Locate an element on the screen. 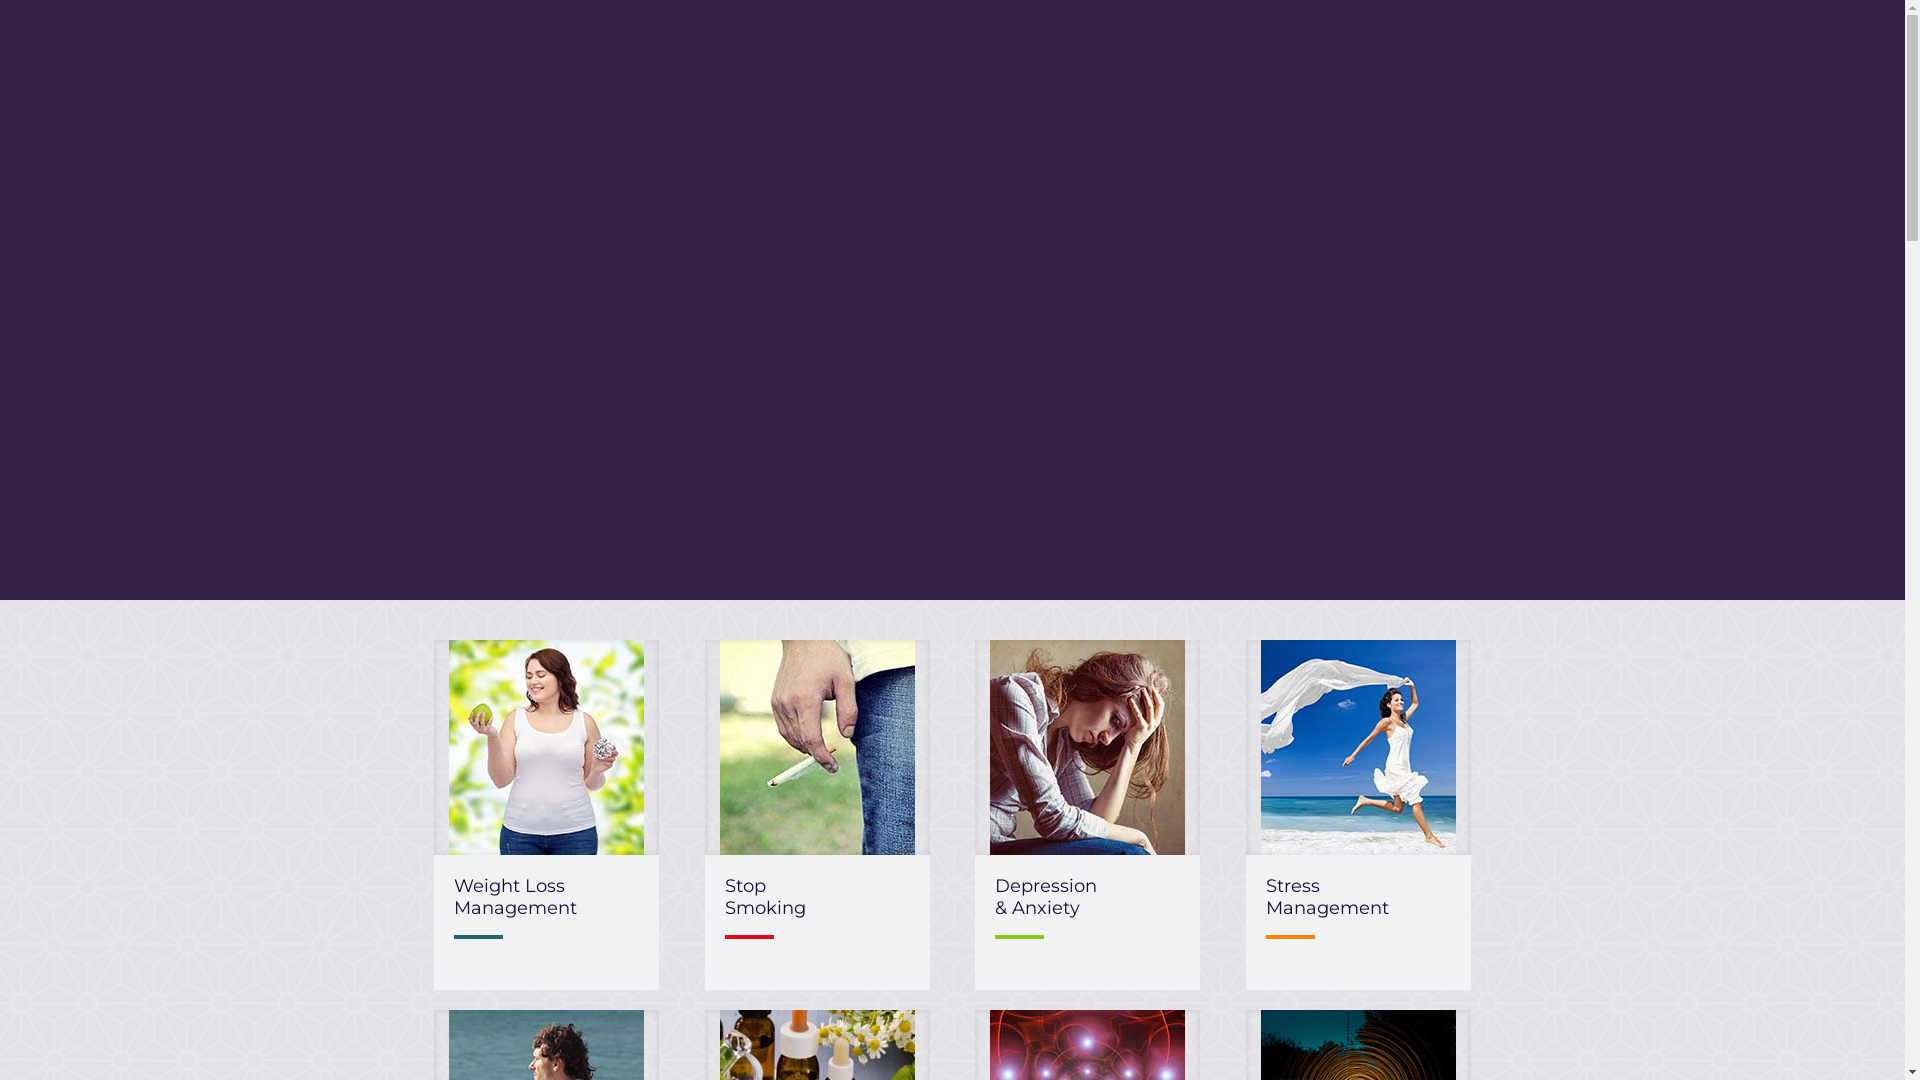  Weight Loss
Management is located at coordinates (516, 897).